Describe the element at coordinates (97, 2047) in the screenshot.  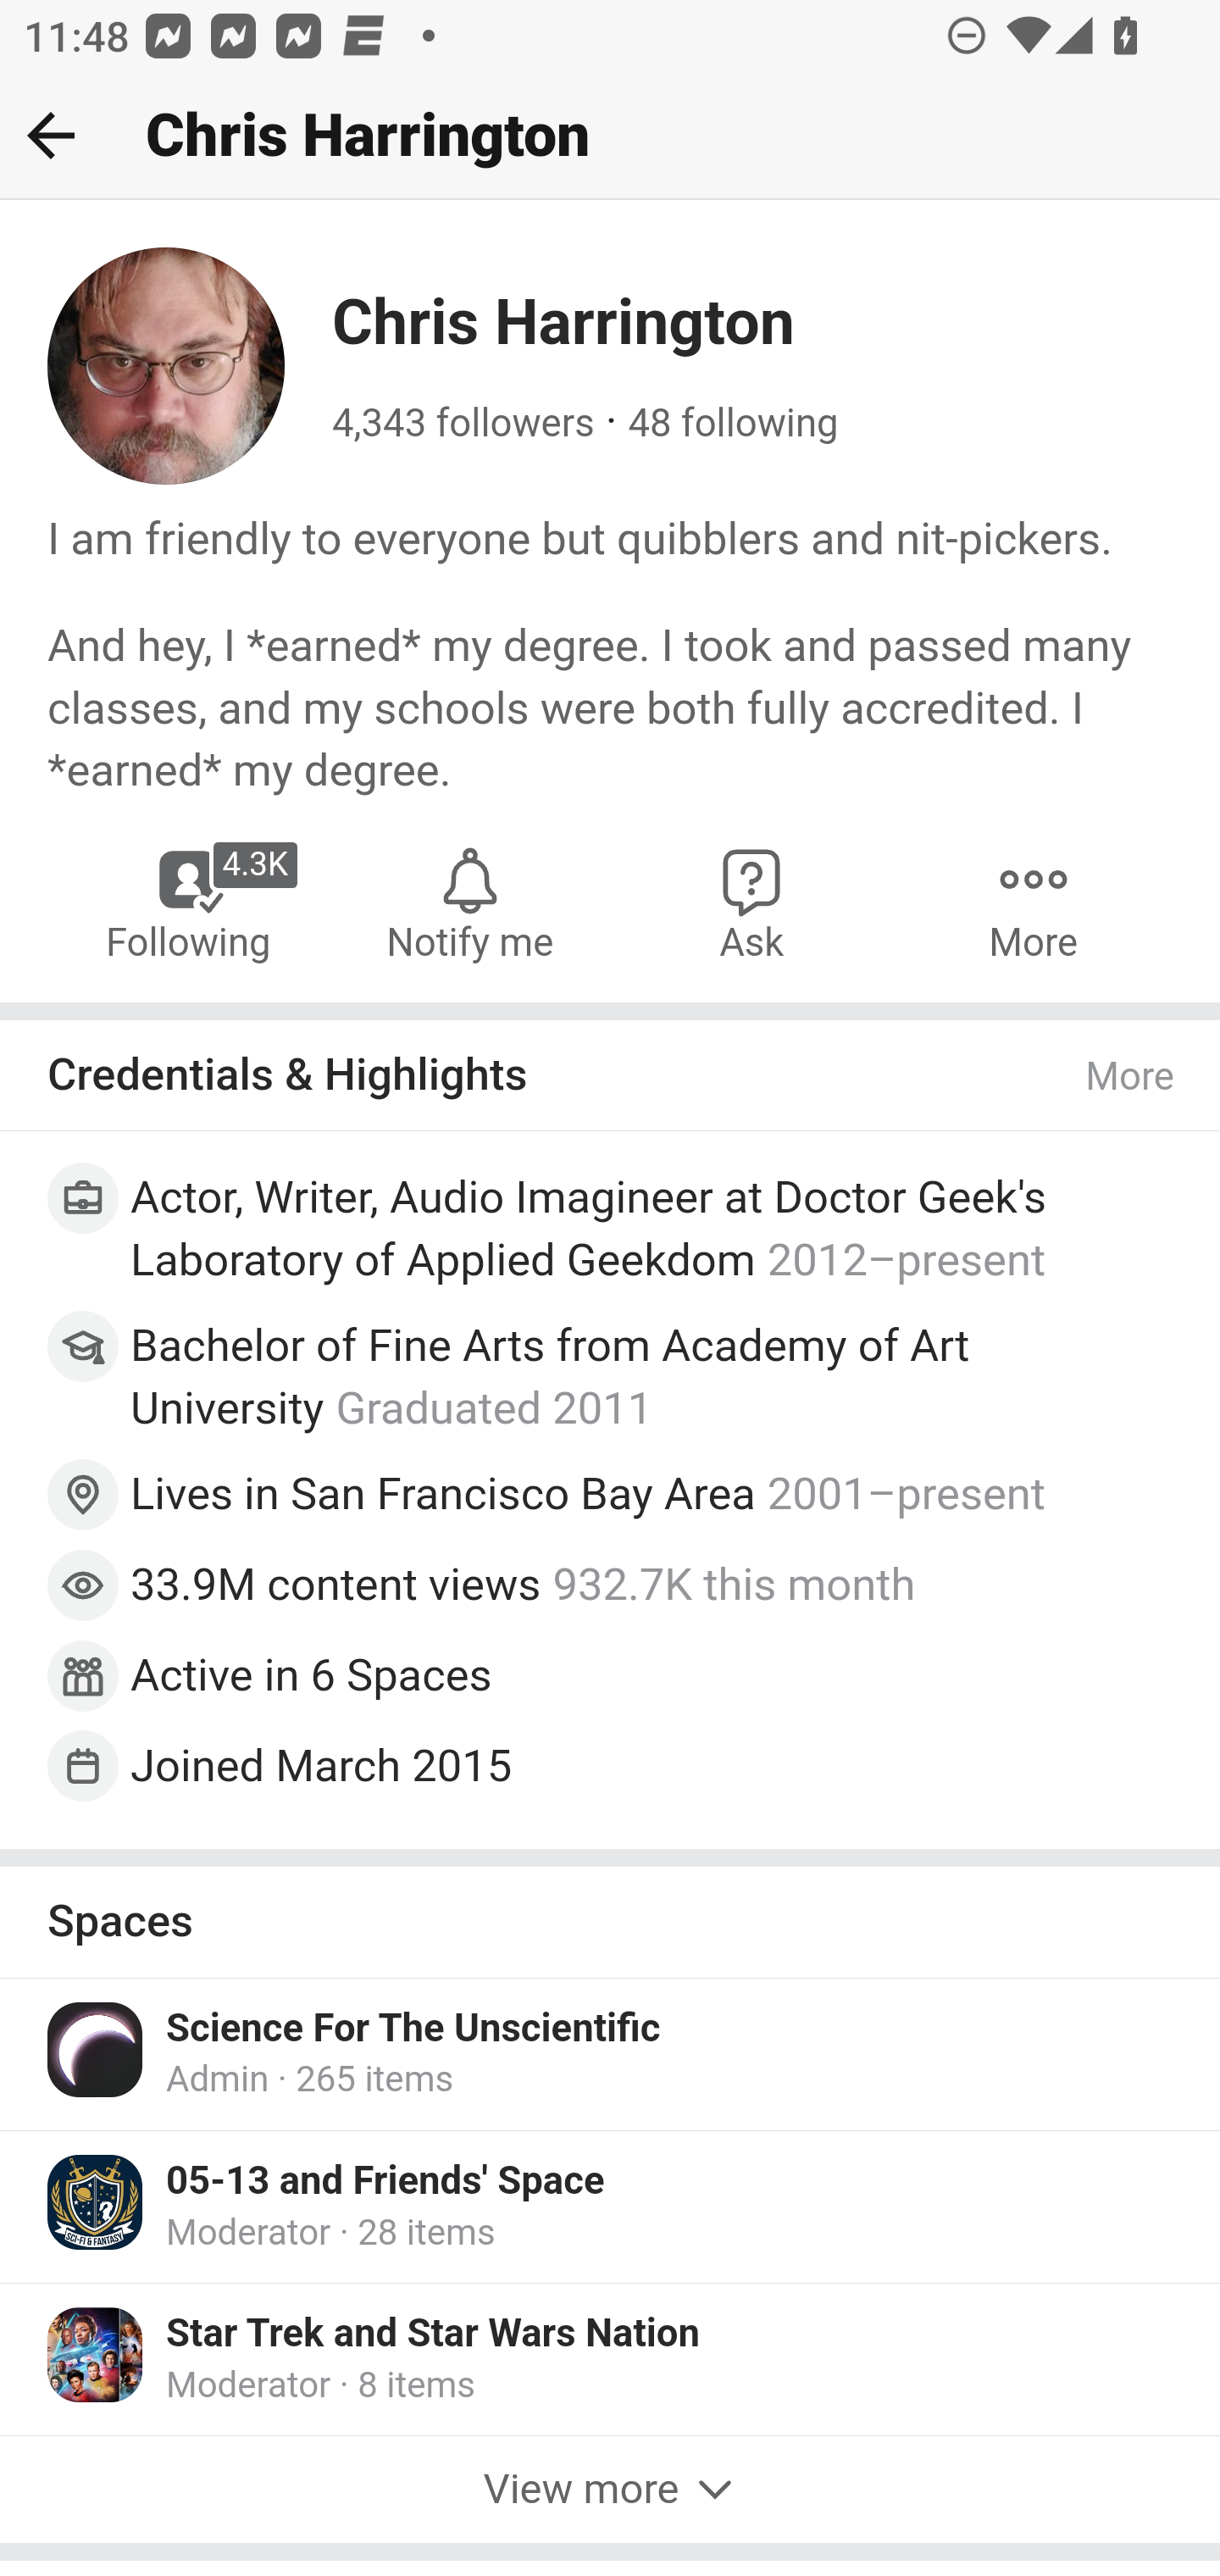
I see `Icon for Science For The Unscientific` at that location.